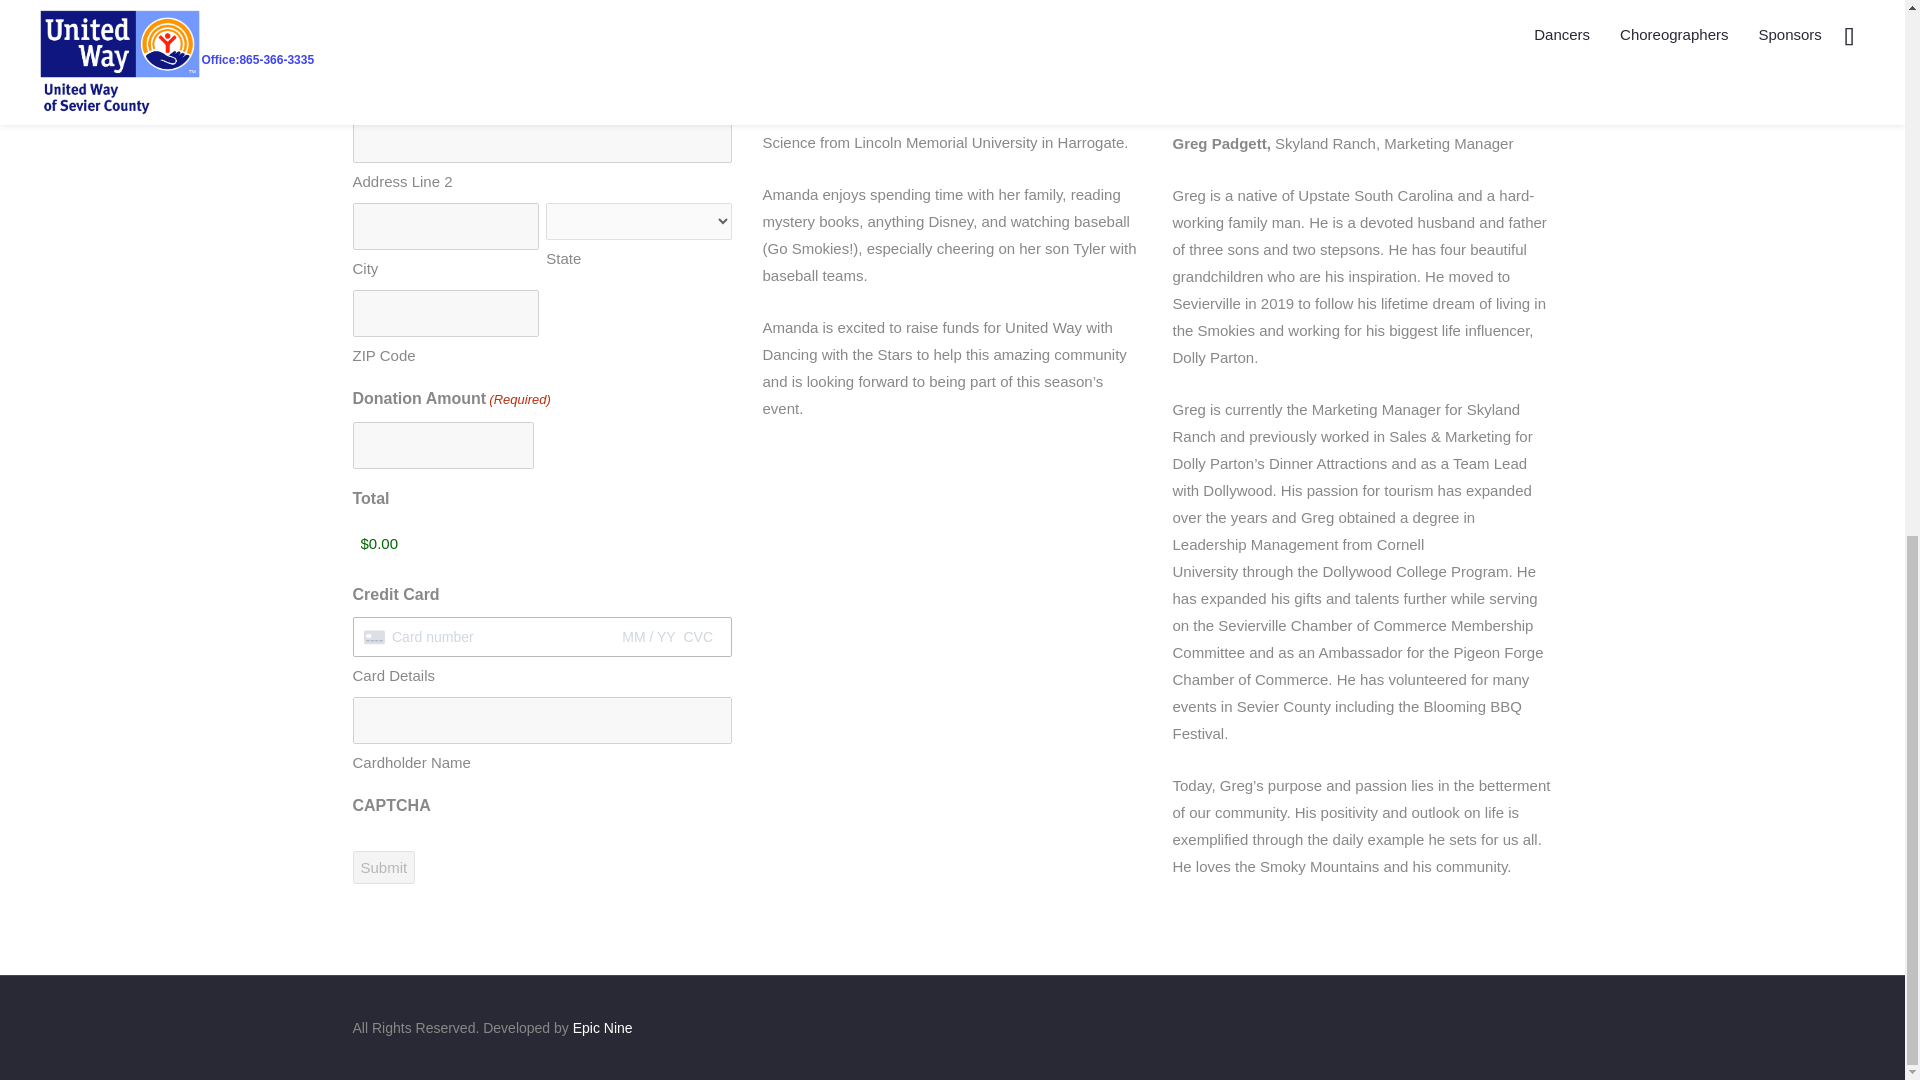  What do you see at coordinates (602, 1027) in the screenshot?
I see `Epic Nine` at bounding box center [602, 1027].